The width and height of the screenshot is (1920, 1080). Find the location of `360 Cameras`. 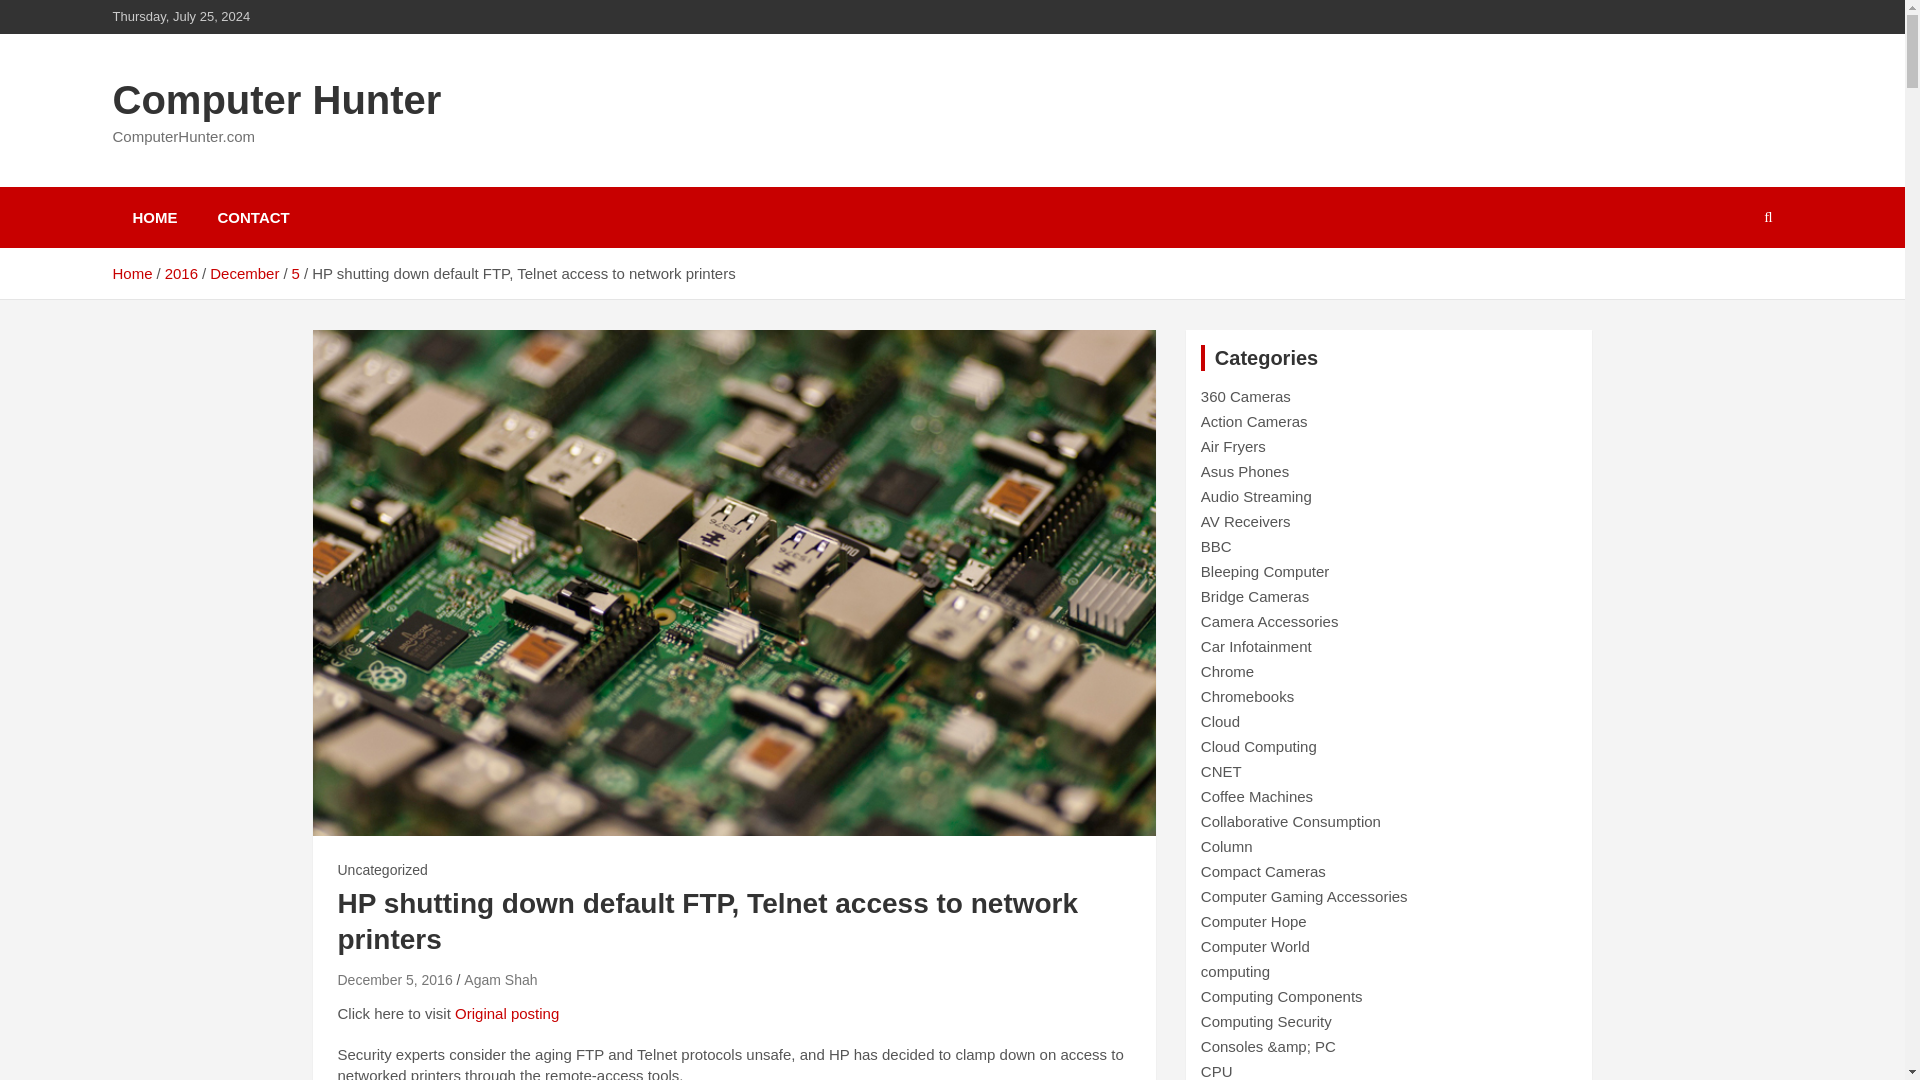

360 Cameras is located at coordinates (1246, 396).